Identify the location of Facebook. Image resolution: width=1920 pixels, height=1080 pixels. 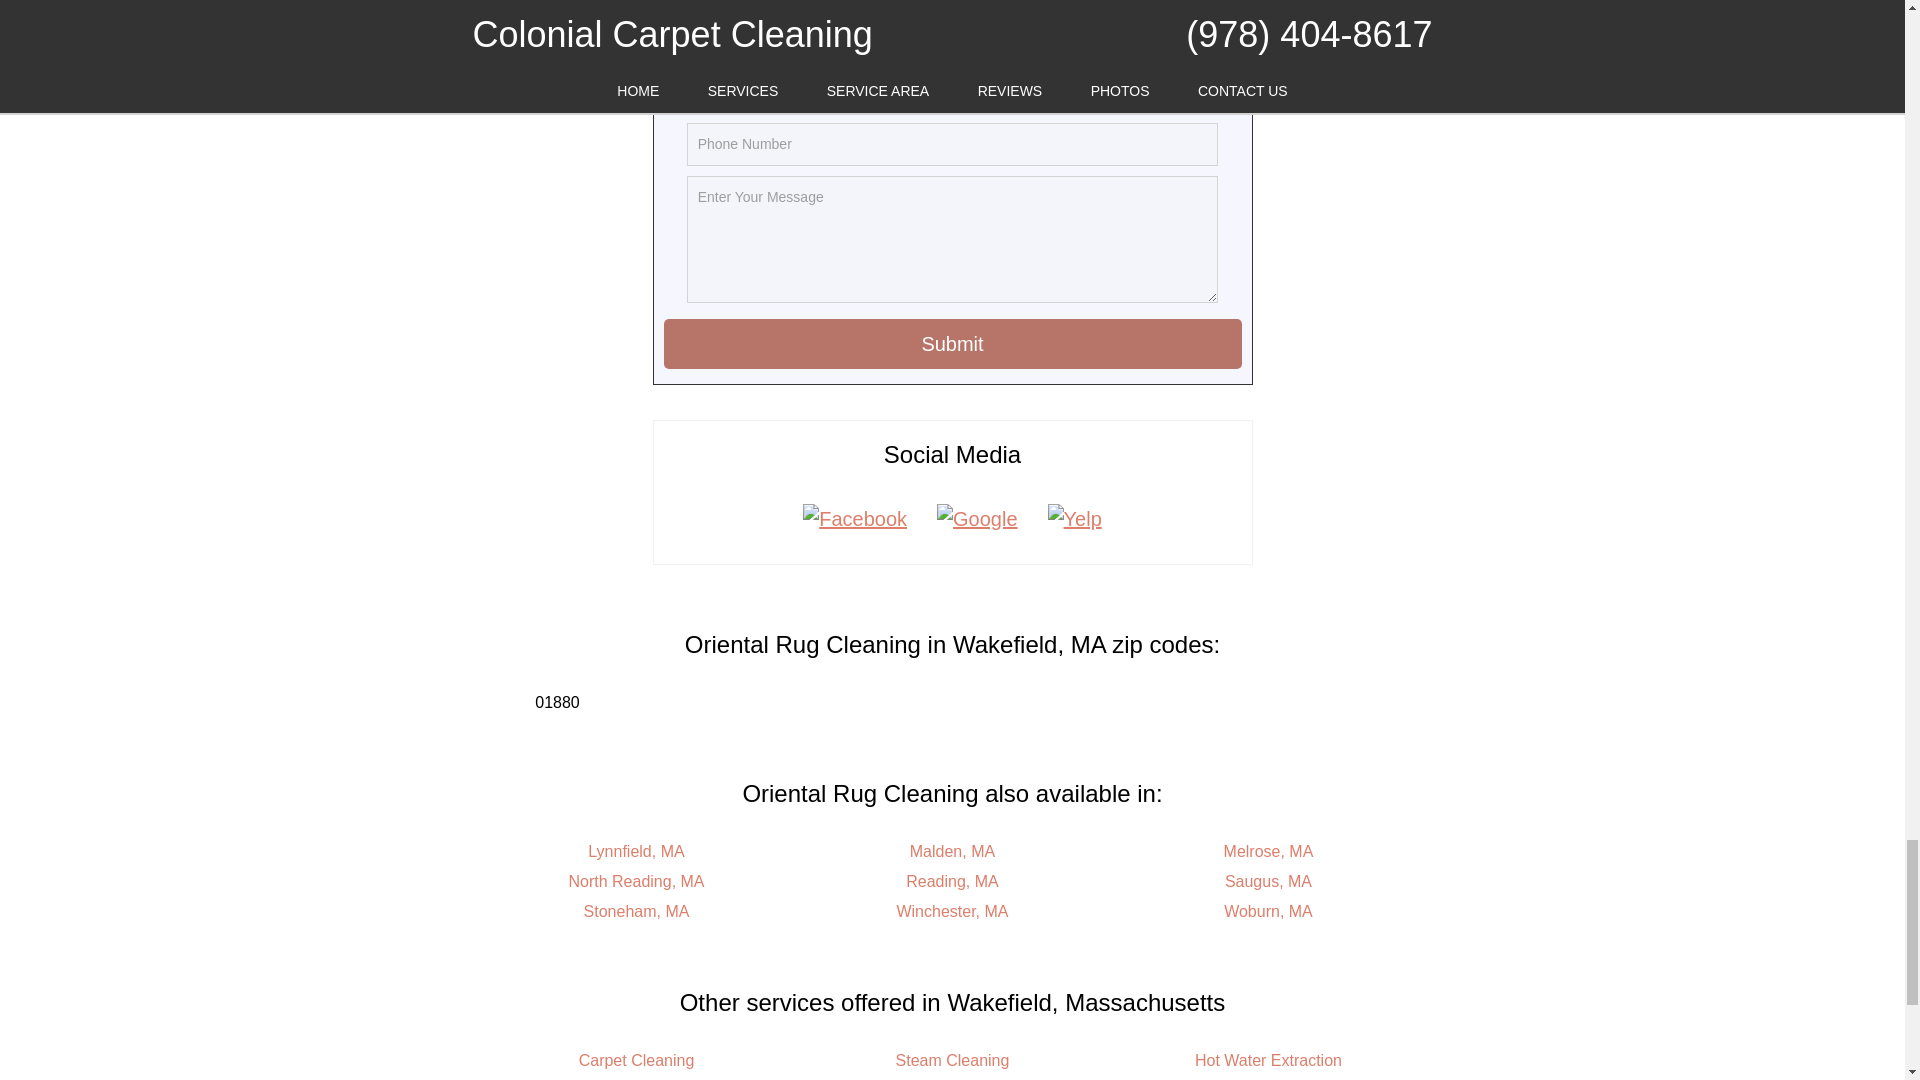
(854, 518).